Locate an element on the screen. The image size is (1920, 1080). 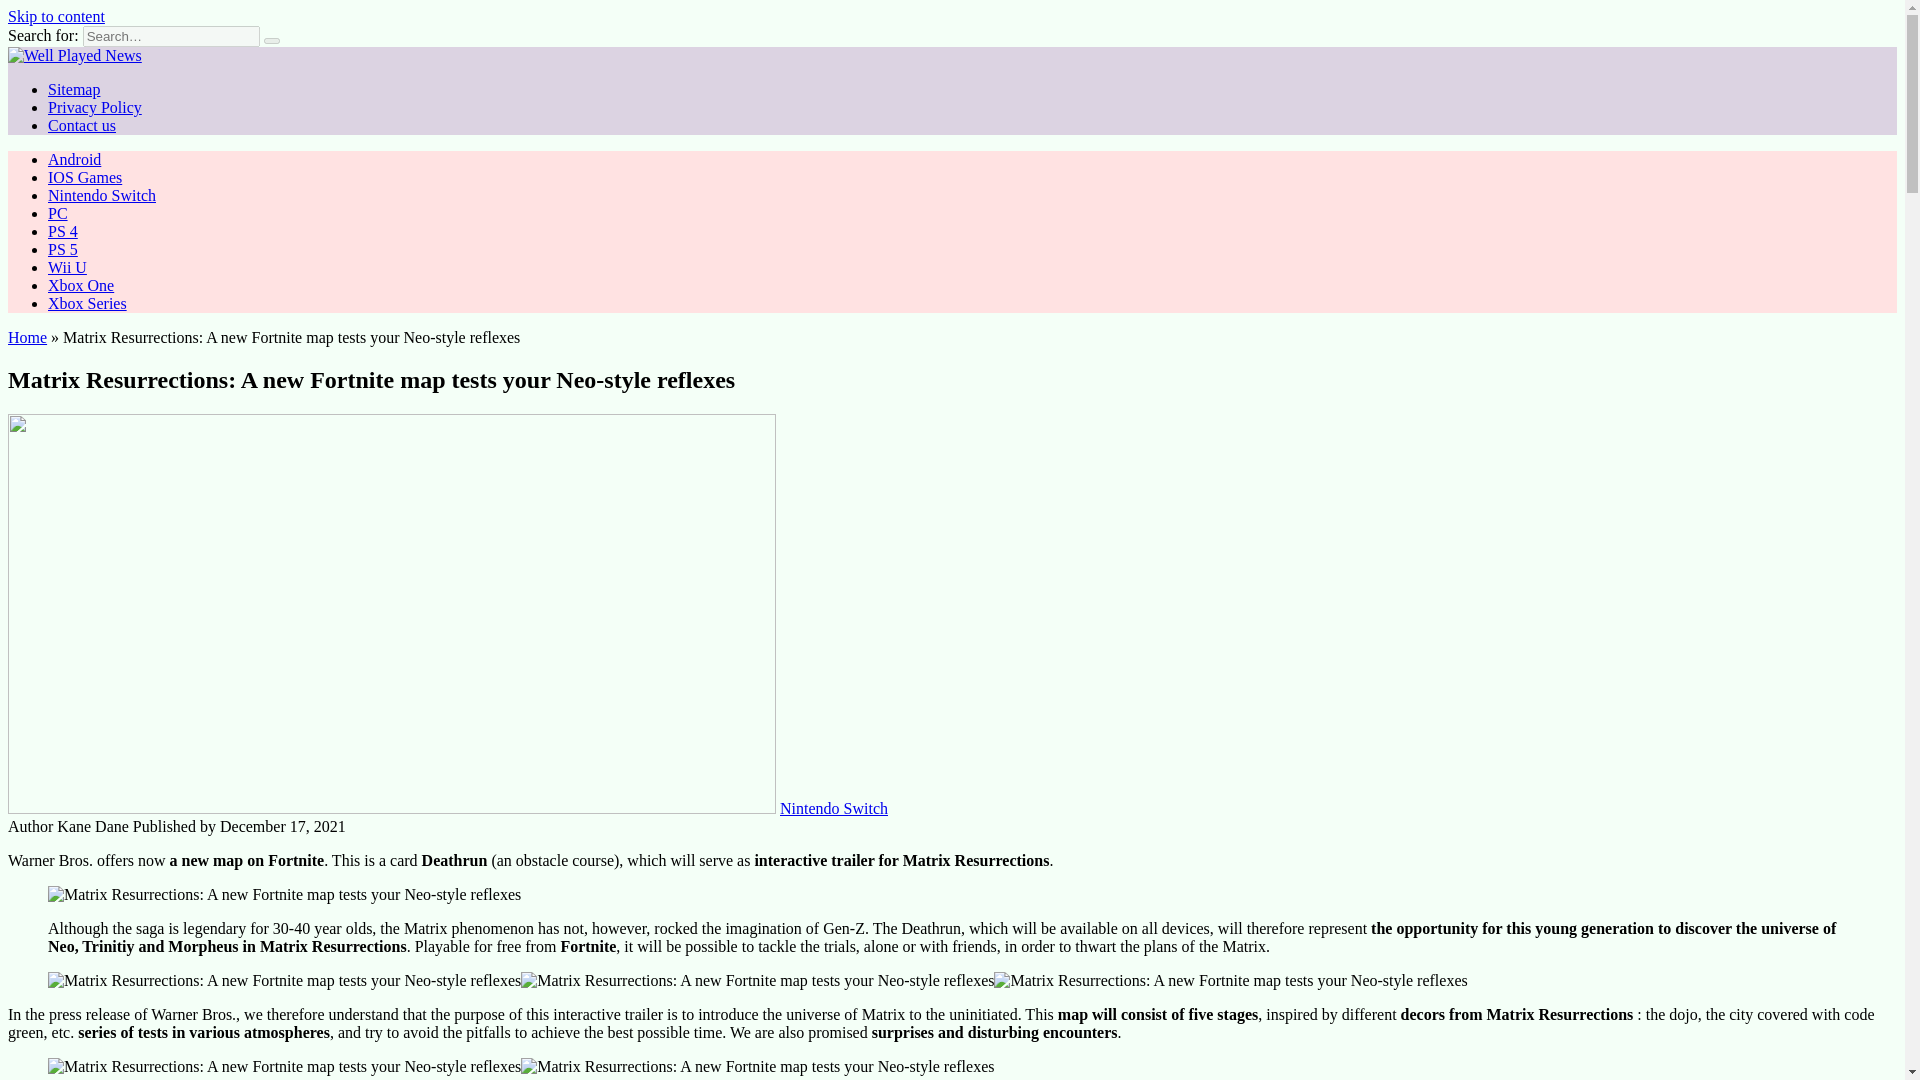
Nintendo Switch is located at coordinates (102, 195).